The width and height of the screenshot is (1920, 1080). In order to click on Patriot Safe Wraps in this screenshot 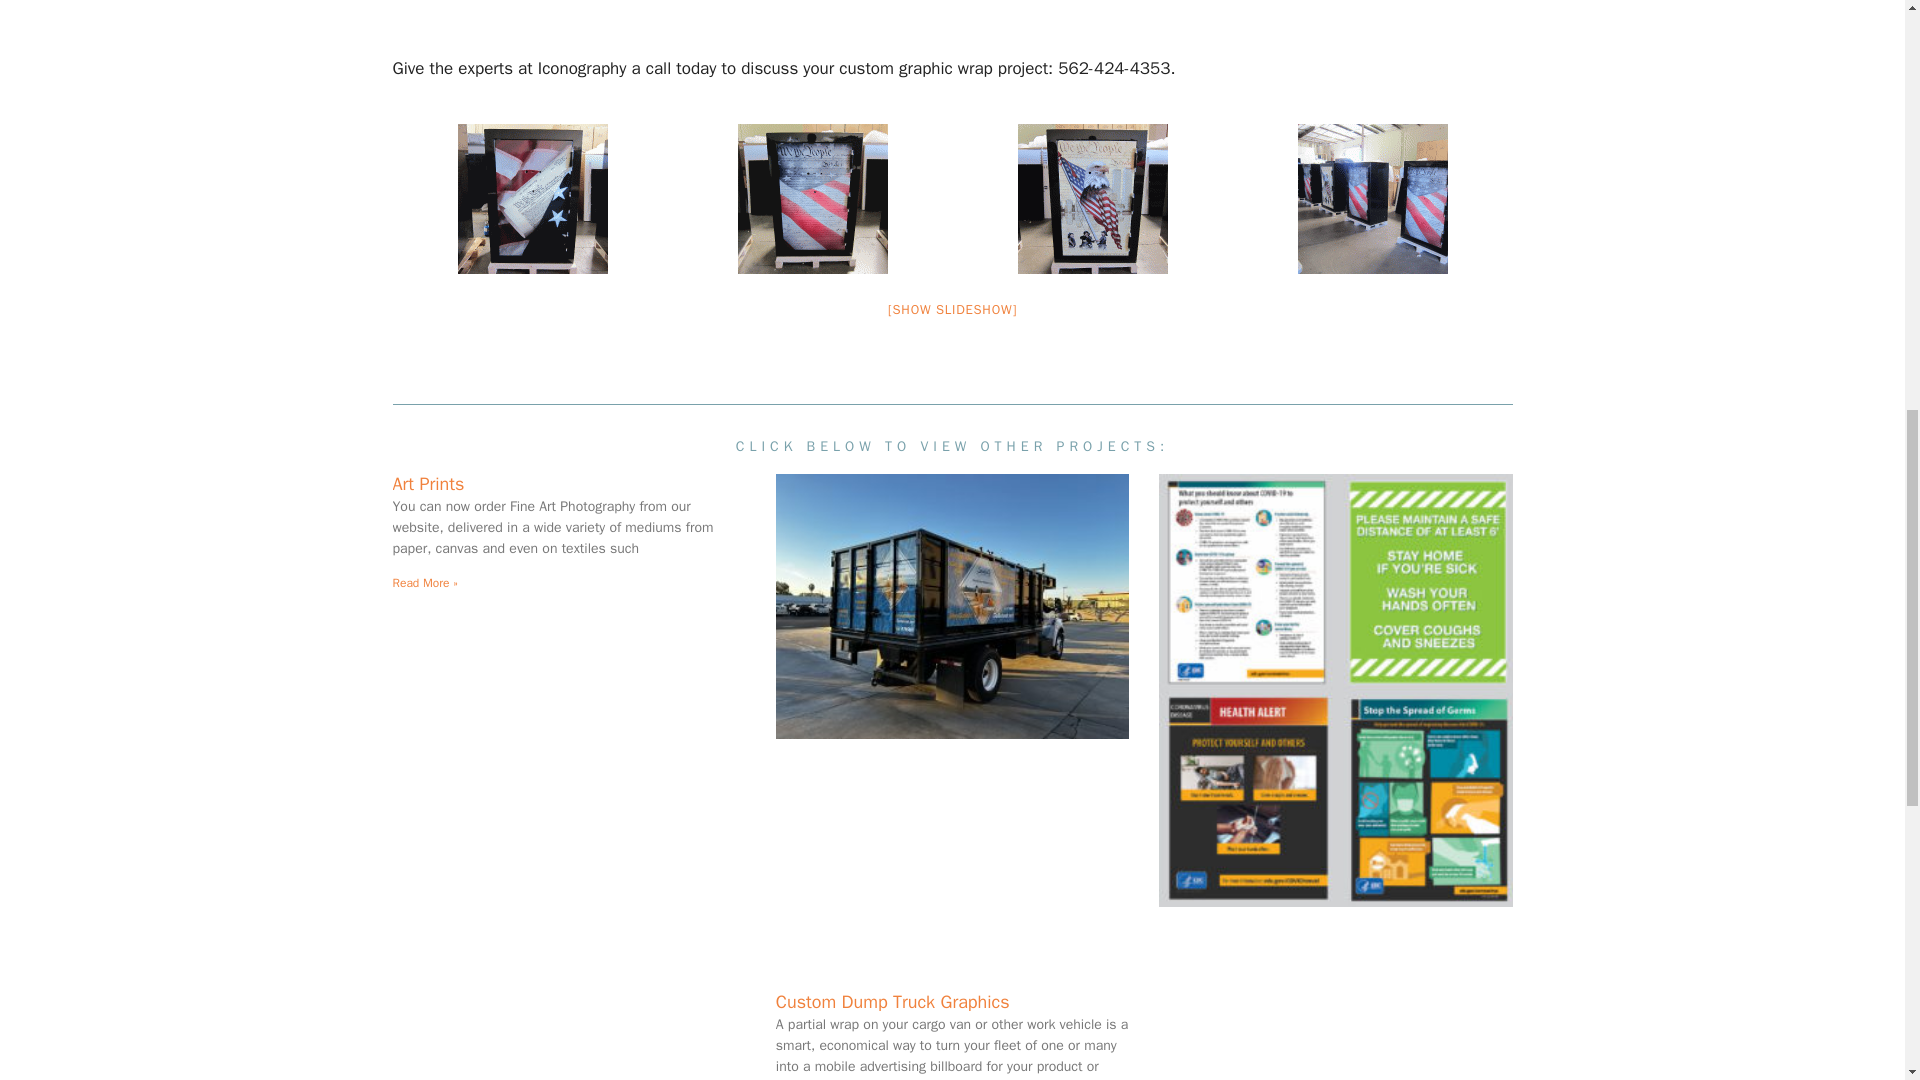, I will do `click(532, 199)`.